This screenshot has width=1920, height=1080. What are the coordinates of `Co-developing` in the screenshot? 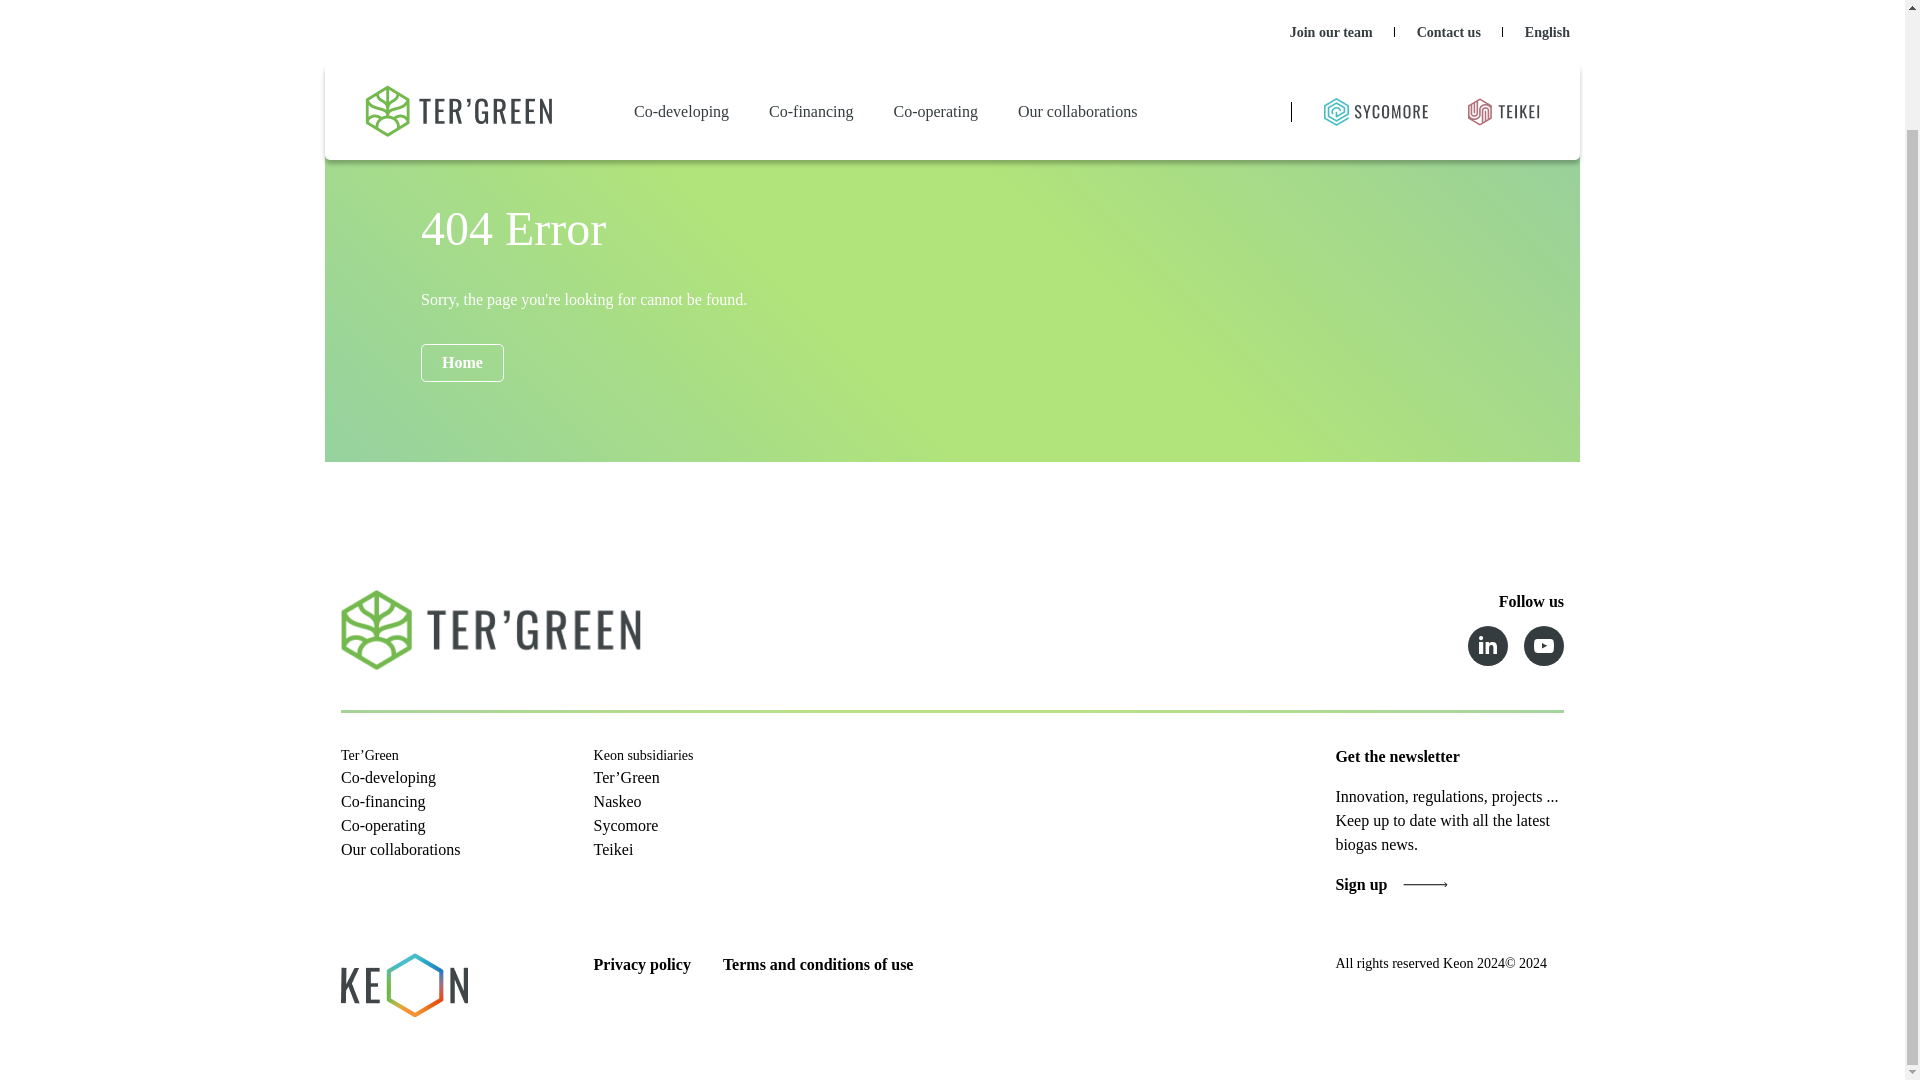 It's located at (682, 14).